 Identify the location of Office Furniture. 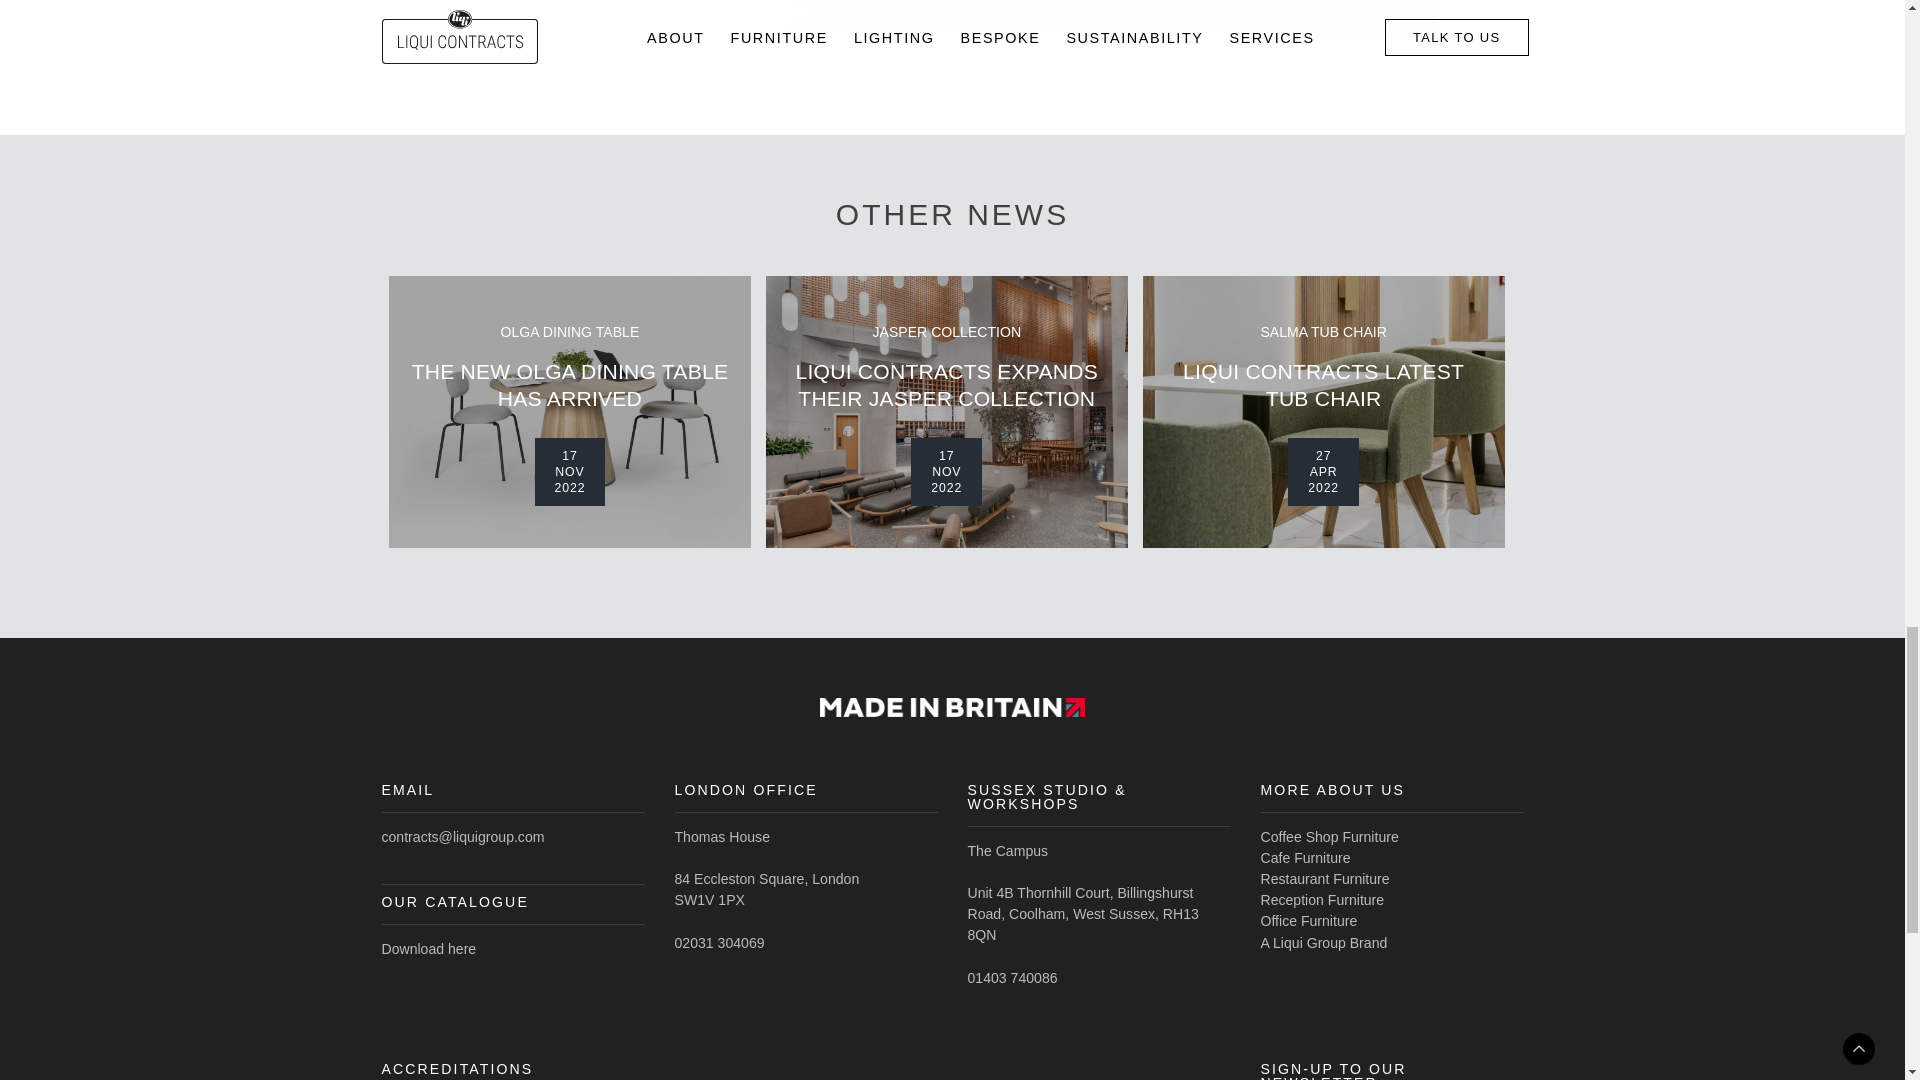
(1308, 920).